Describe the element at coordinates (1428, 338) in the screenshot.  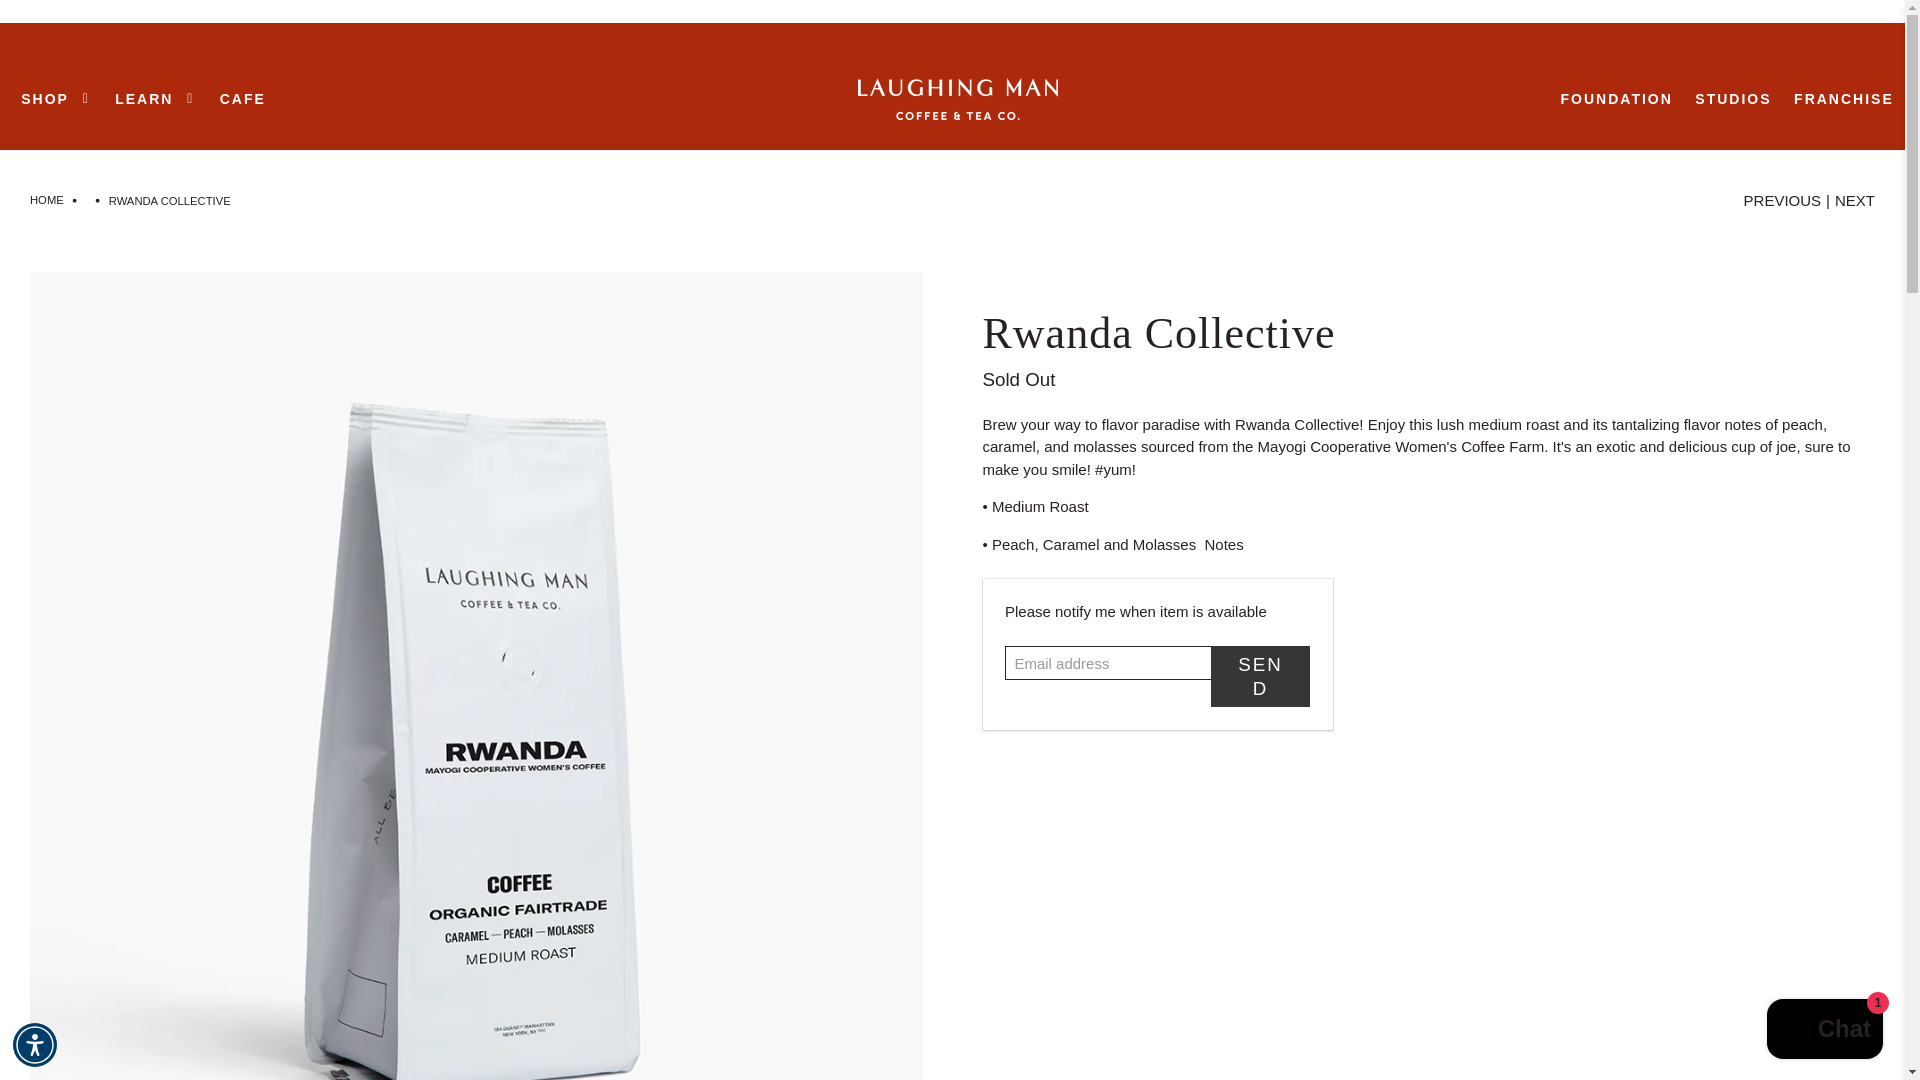
I see `Rwanda Collective` at that location.